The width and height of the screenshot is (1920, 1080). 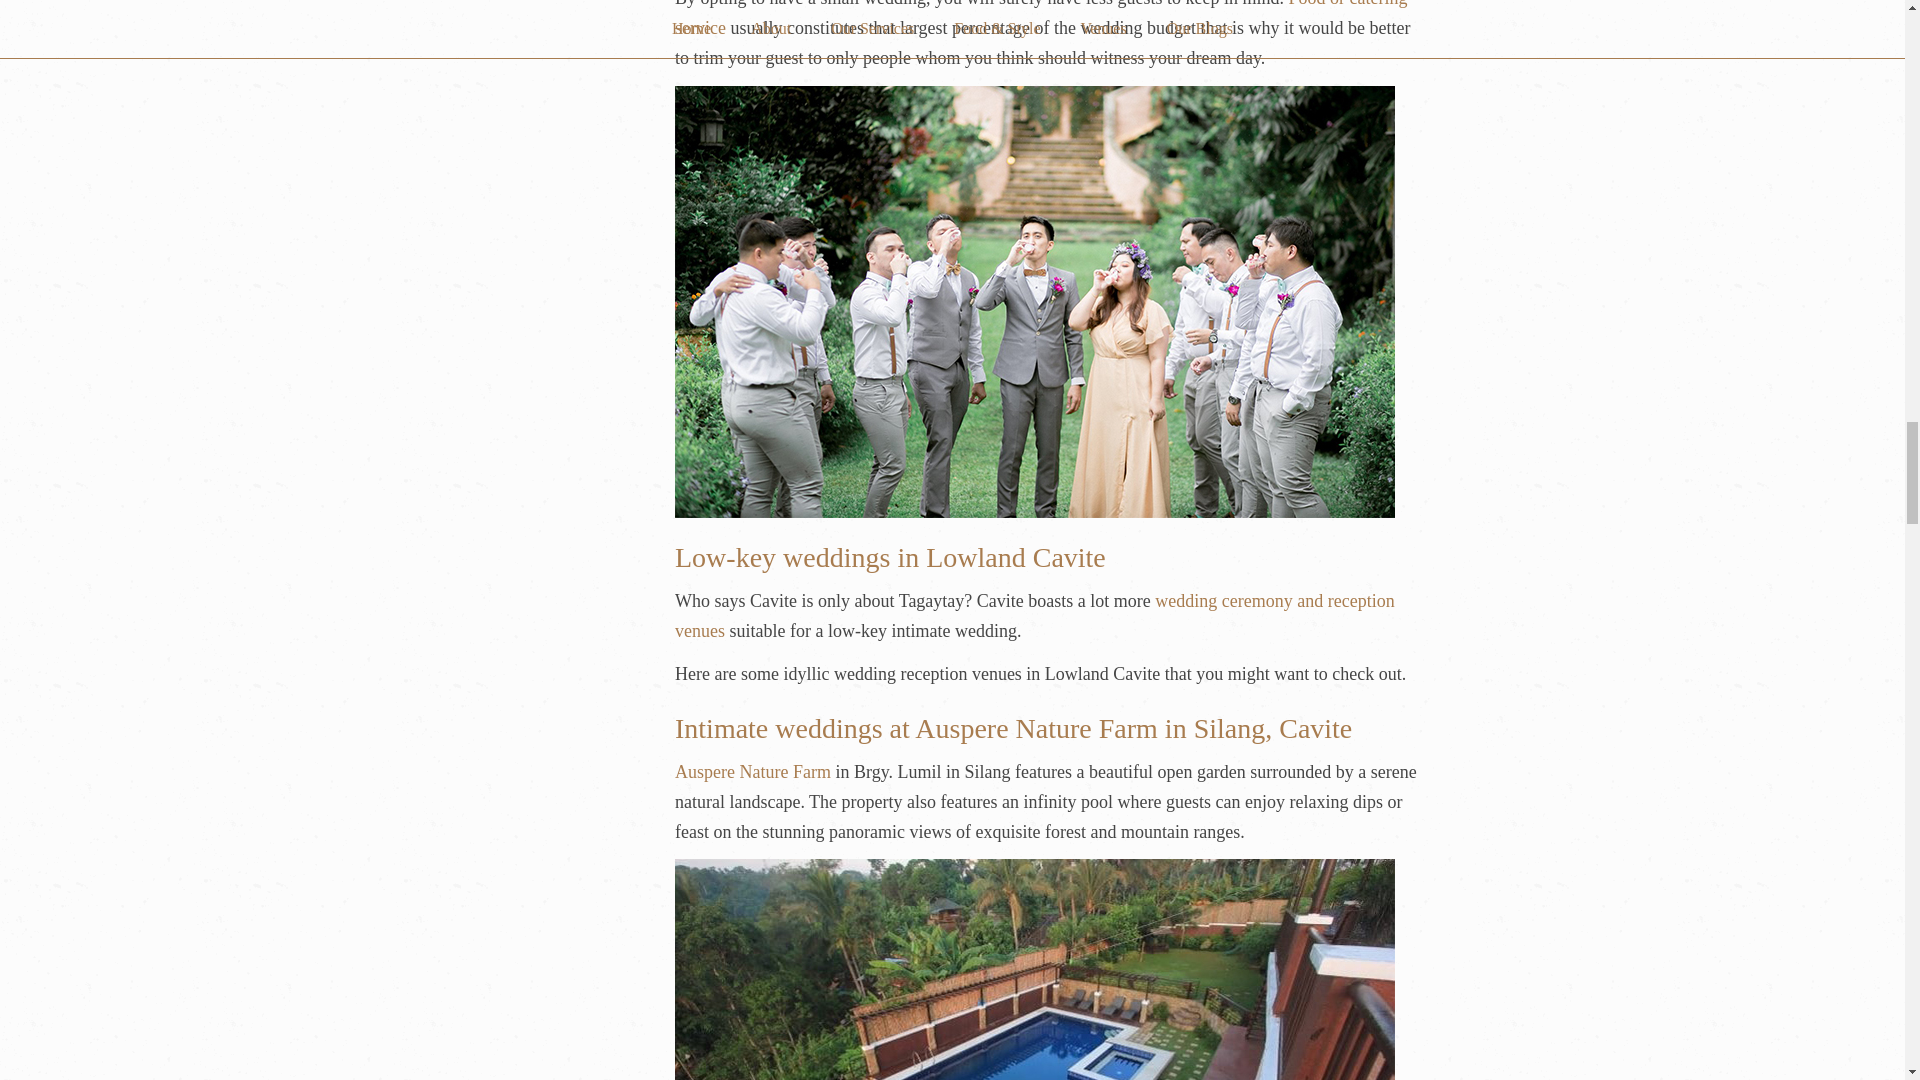 I want to click on Low-key weddings in Lowland Cavite, so click(x=890, y=558).